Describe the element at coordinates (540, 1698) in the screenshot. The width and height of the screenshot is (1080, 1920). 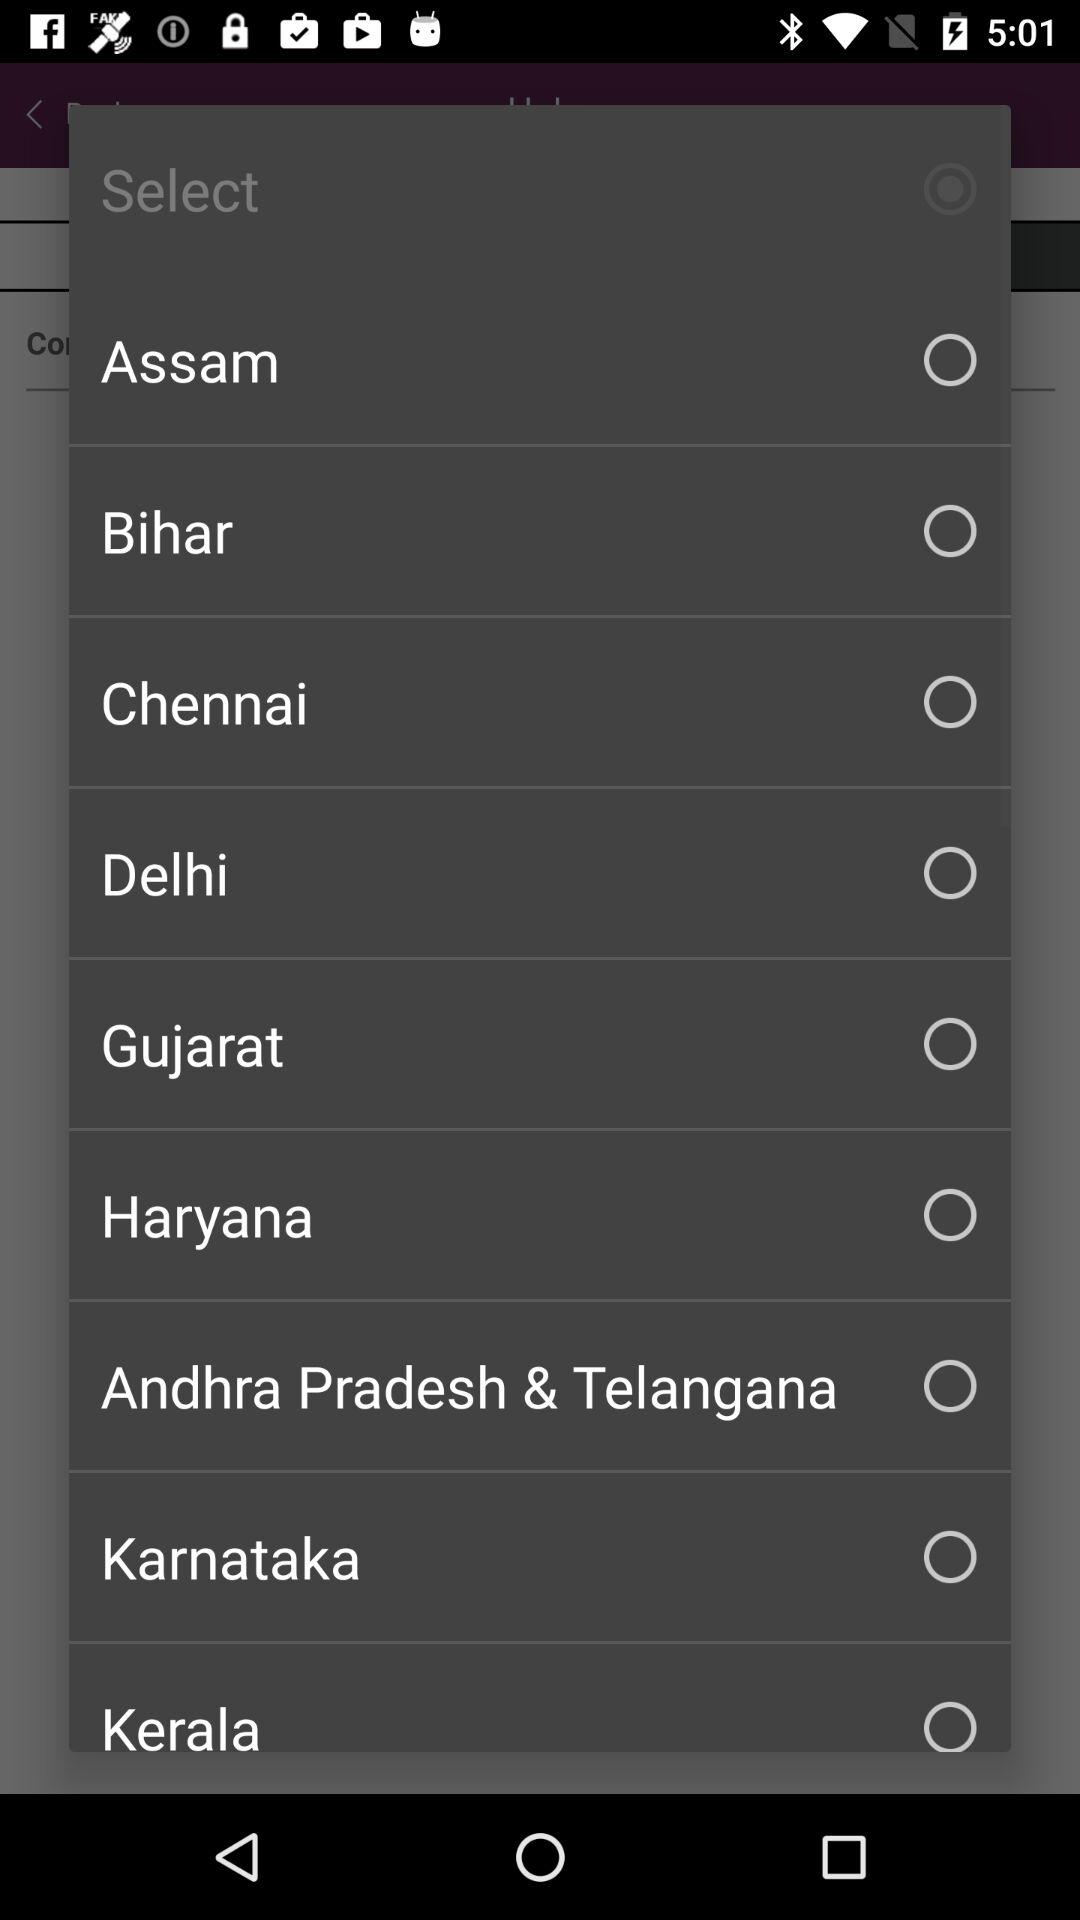
I see `swipe until the kerala item` at that location.